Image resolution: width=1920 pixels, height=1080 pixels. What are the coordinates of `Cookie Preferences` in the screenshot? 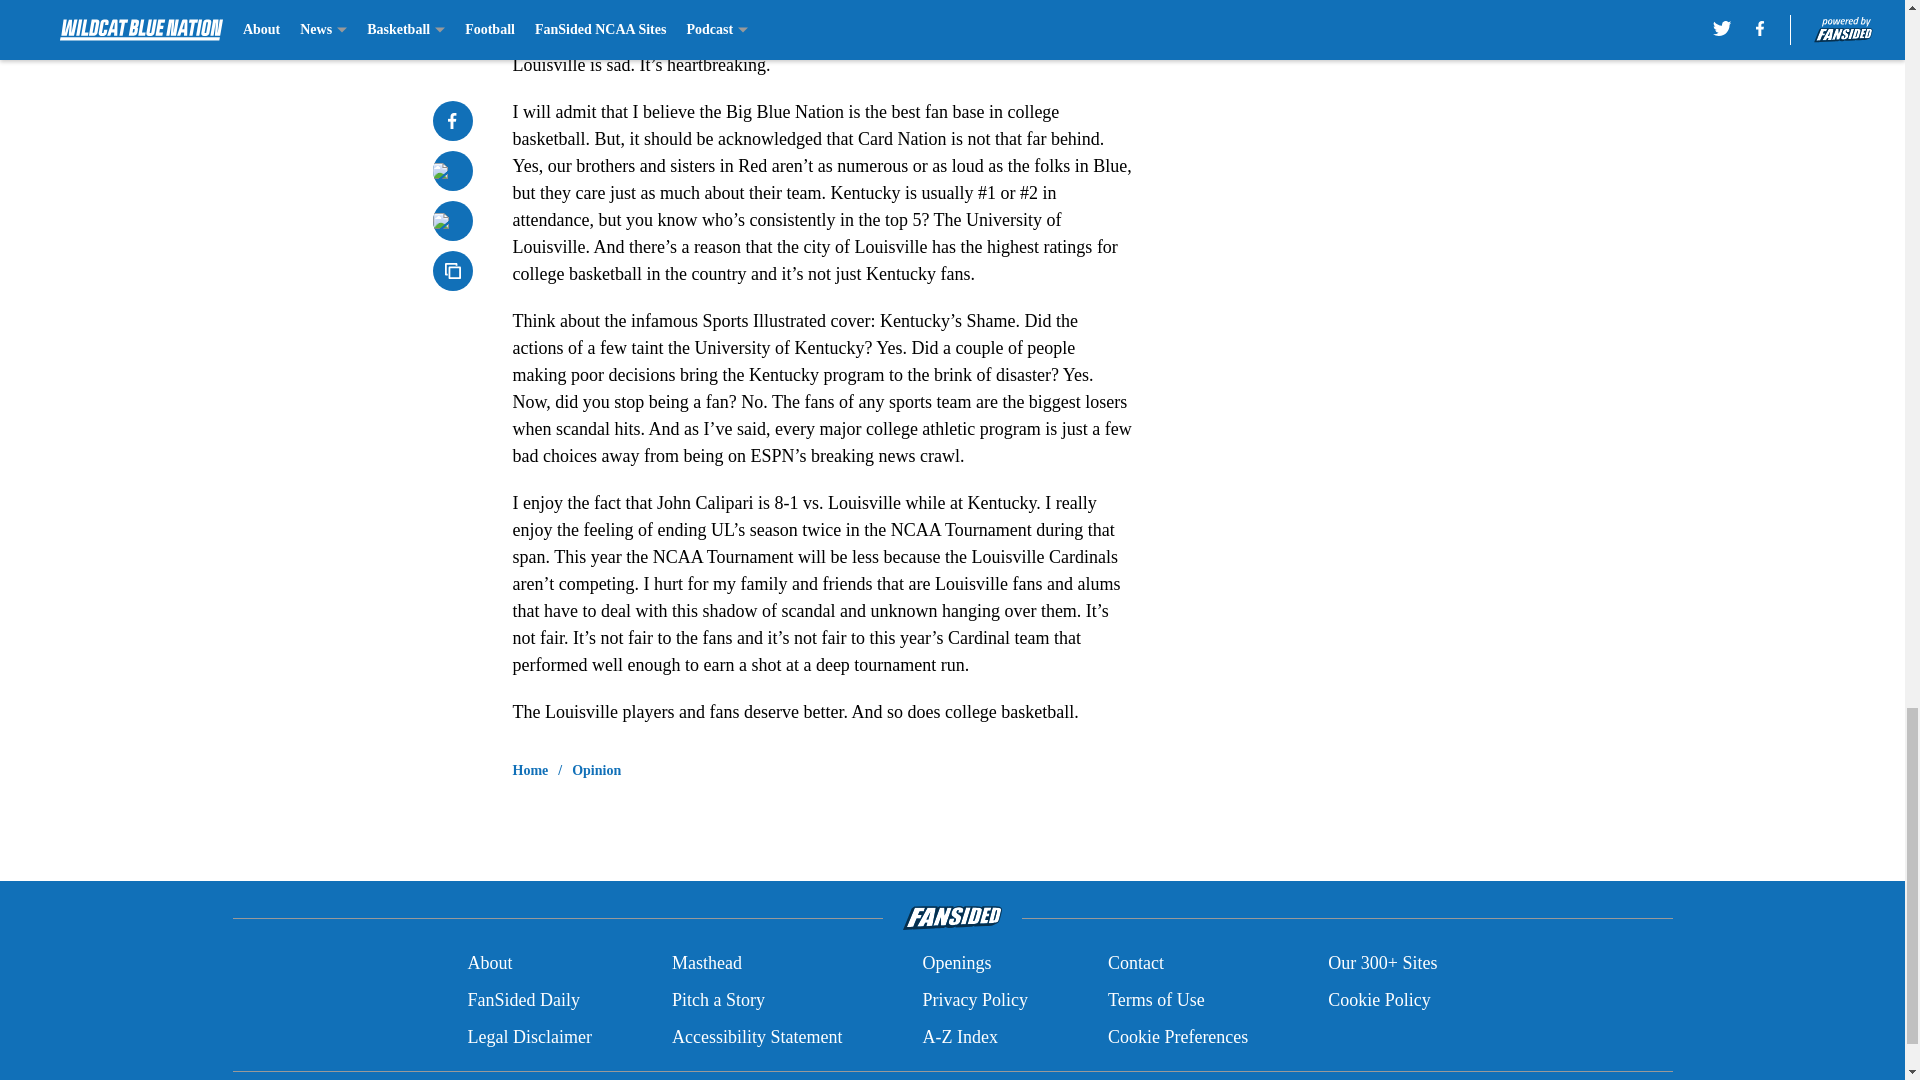 It's located at (1178, 1036).